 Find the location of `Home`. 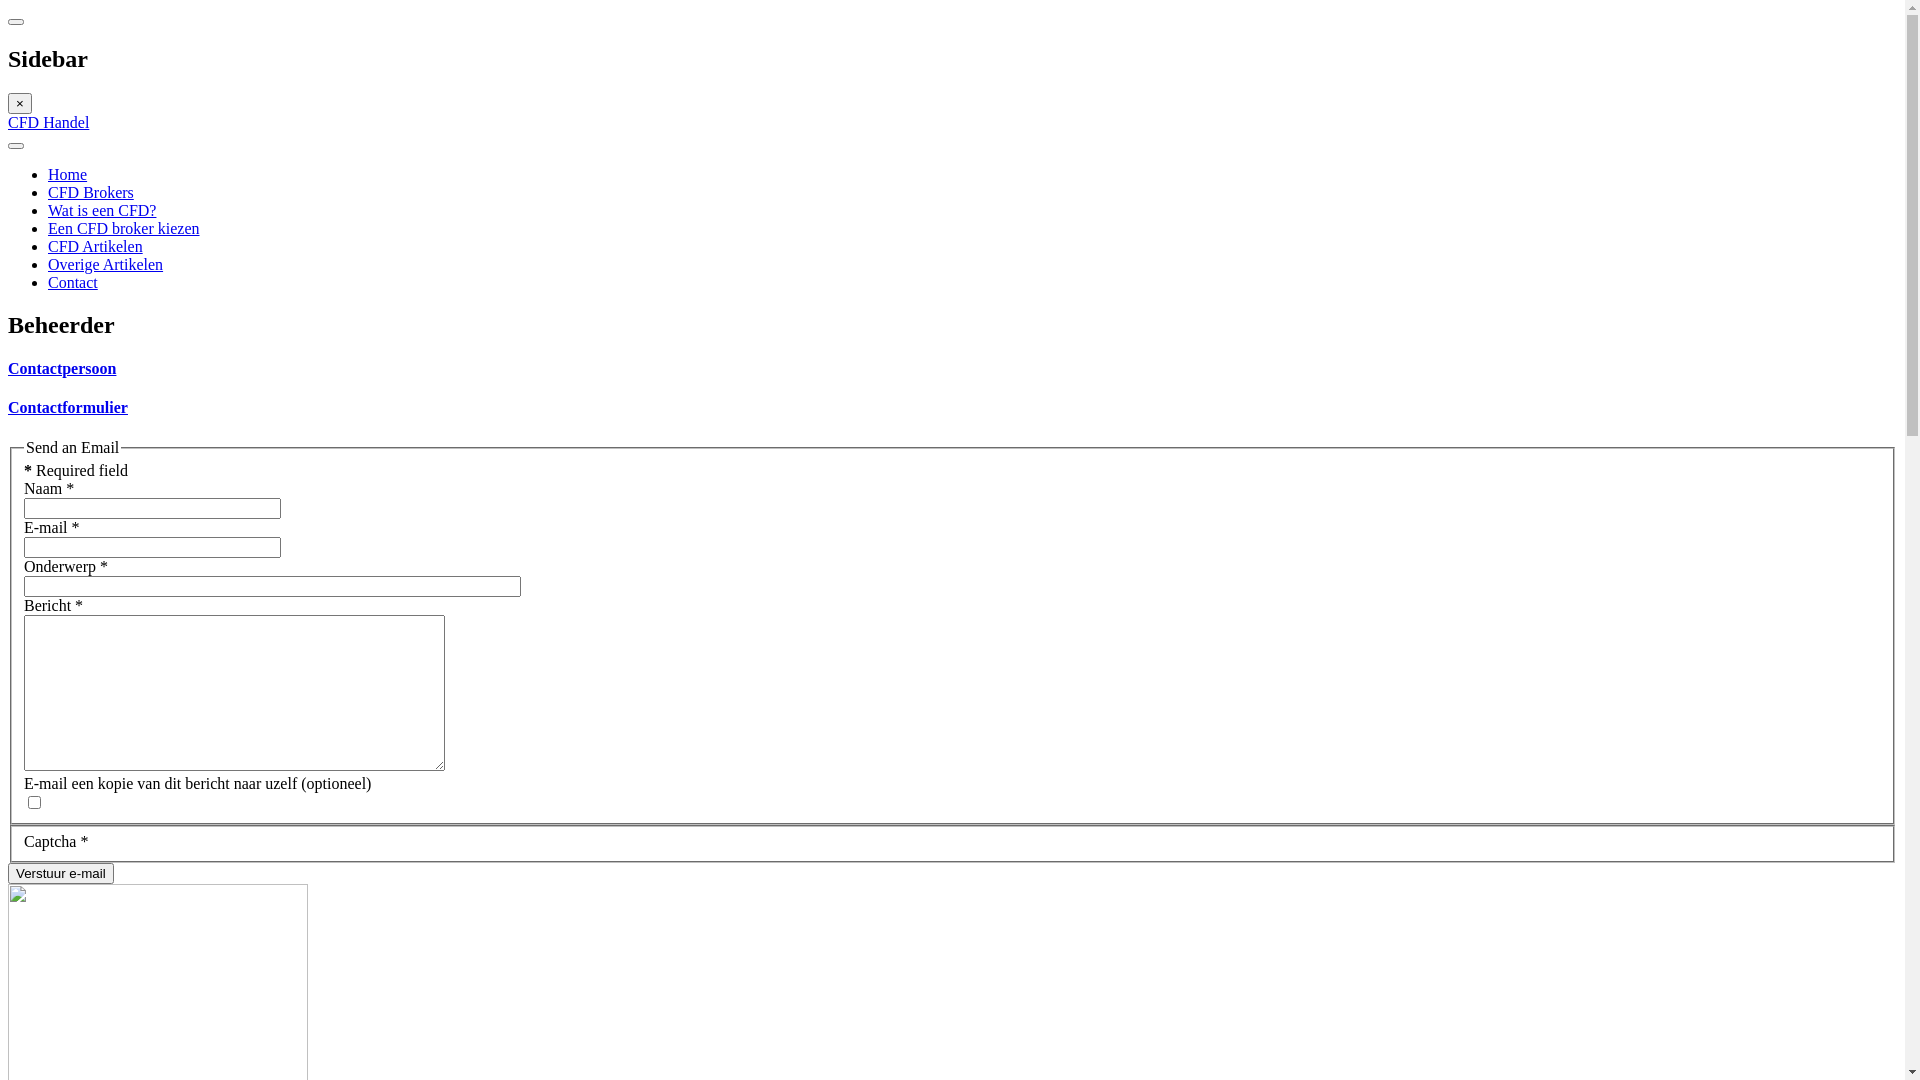

Home is located at coordinates (68, 174).